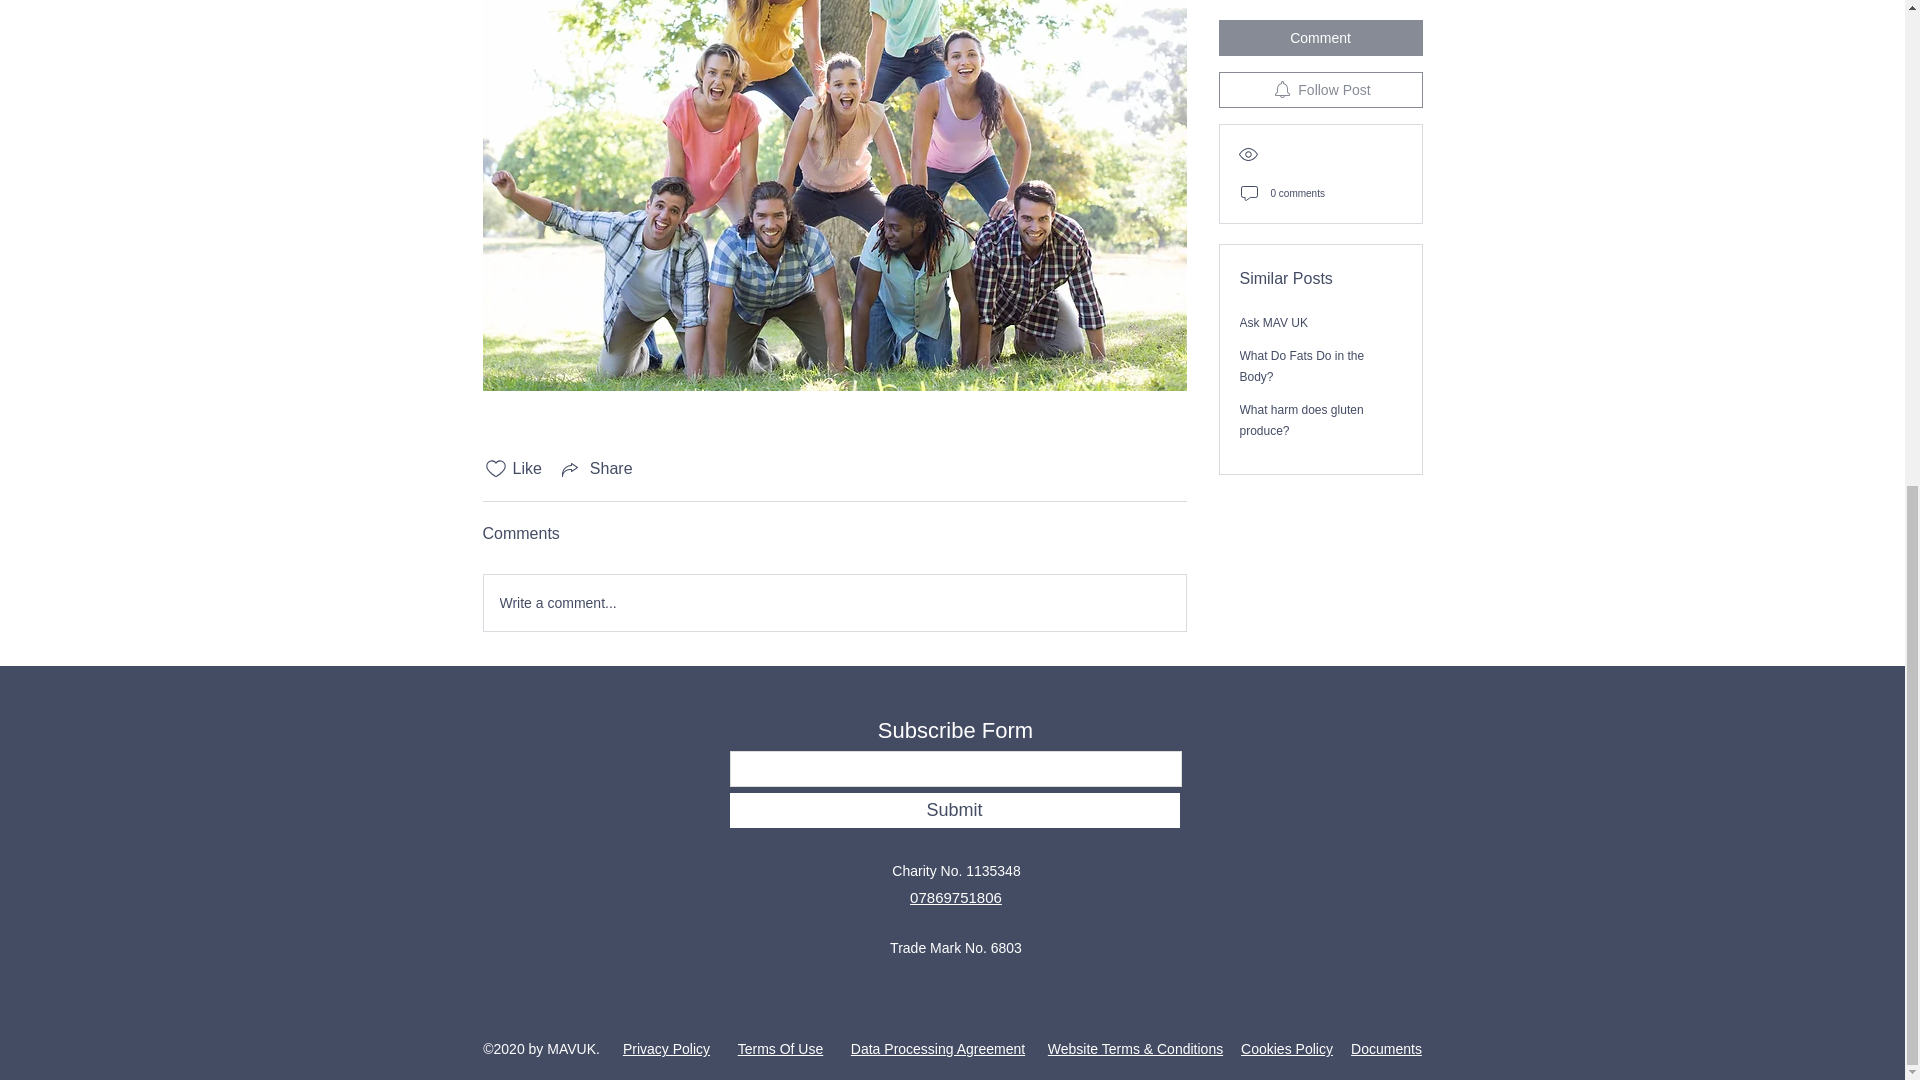 This screenshot has height=1080, width=1920. Describe the element at coordinates (834, 602) in the screenshot. I see `Write a comment...` at that location.